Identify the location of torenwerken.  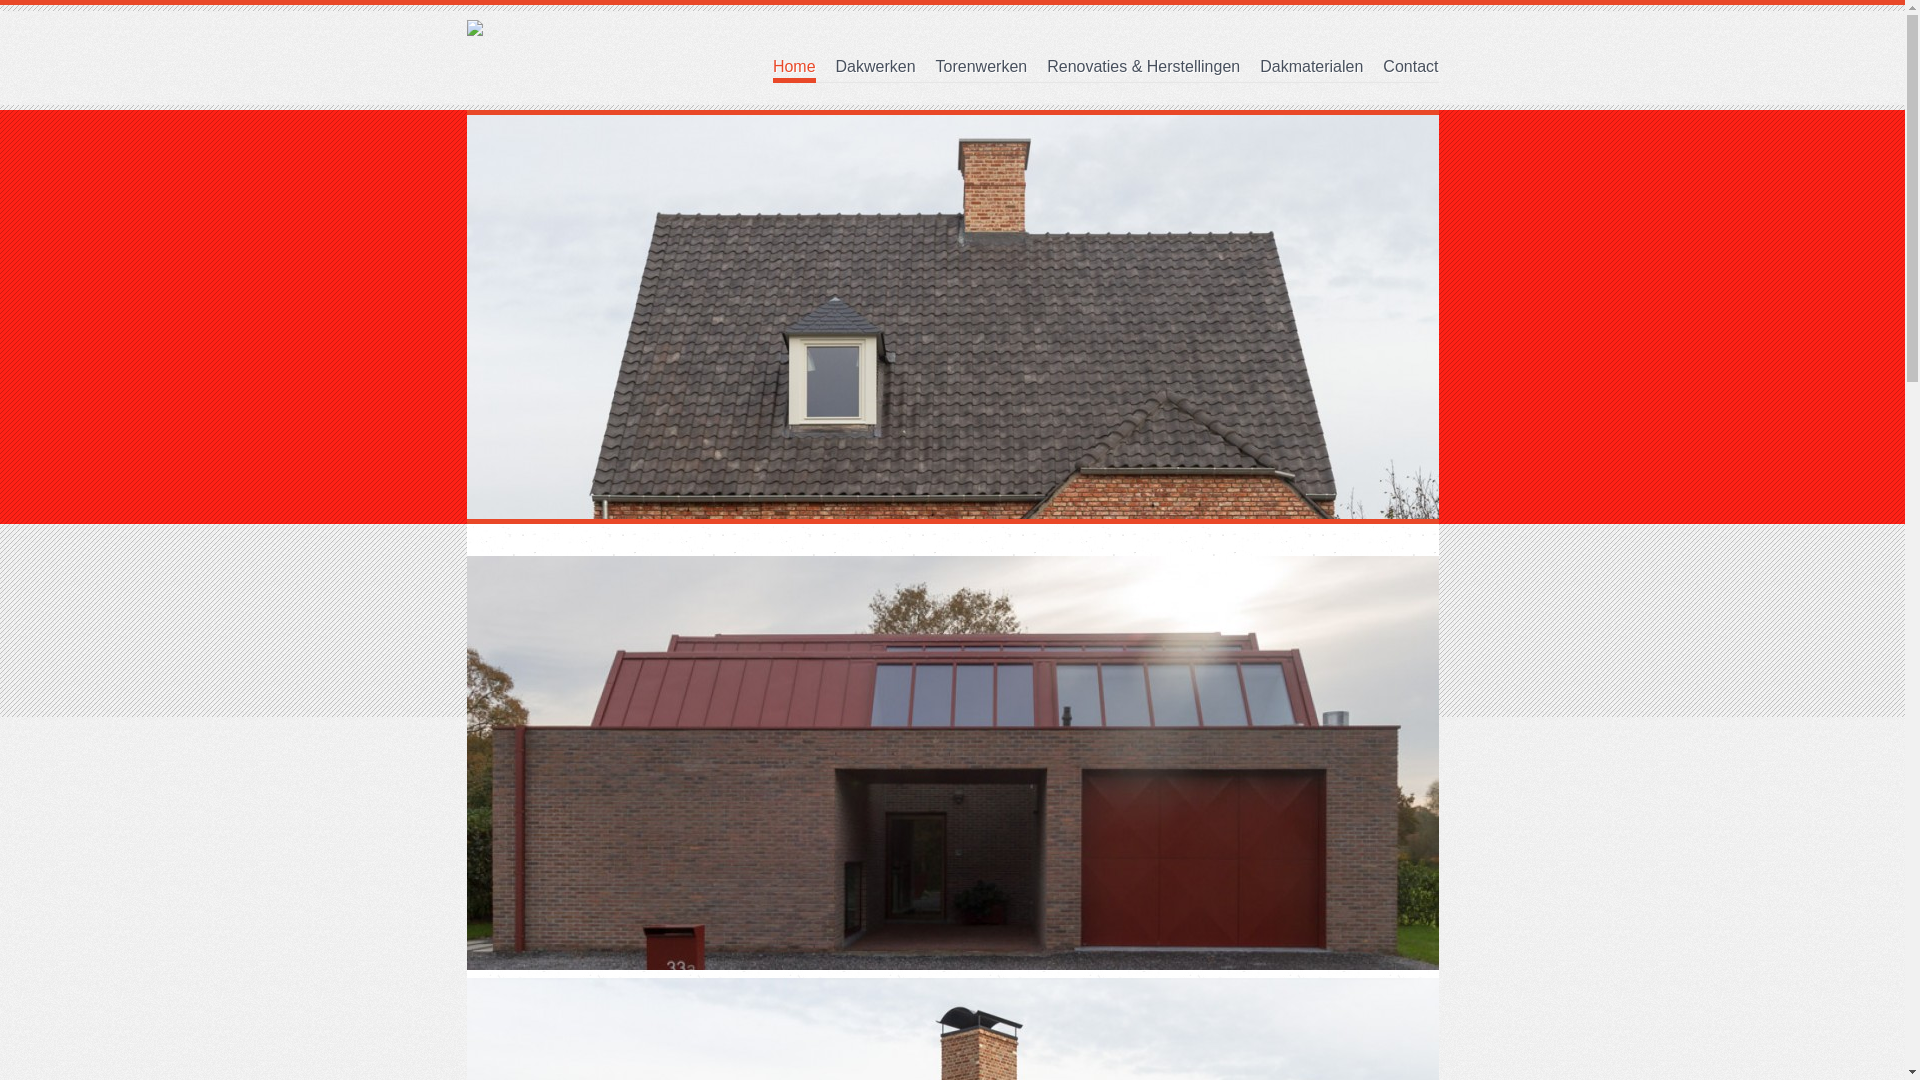
(870, 838).